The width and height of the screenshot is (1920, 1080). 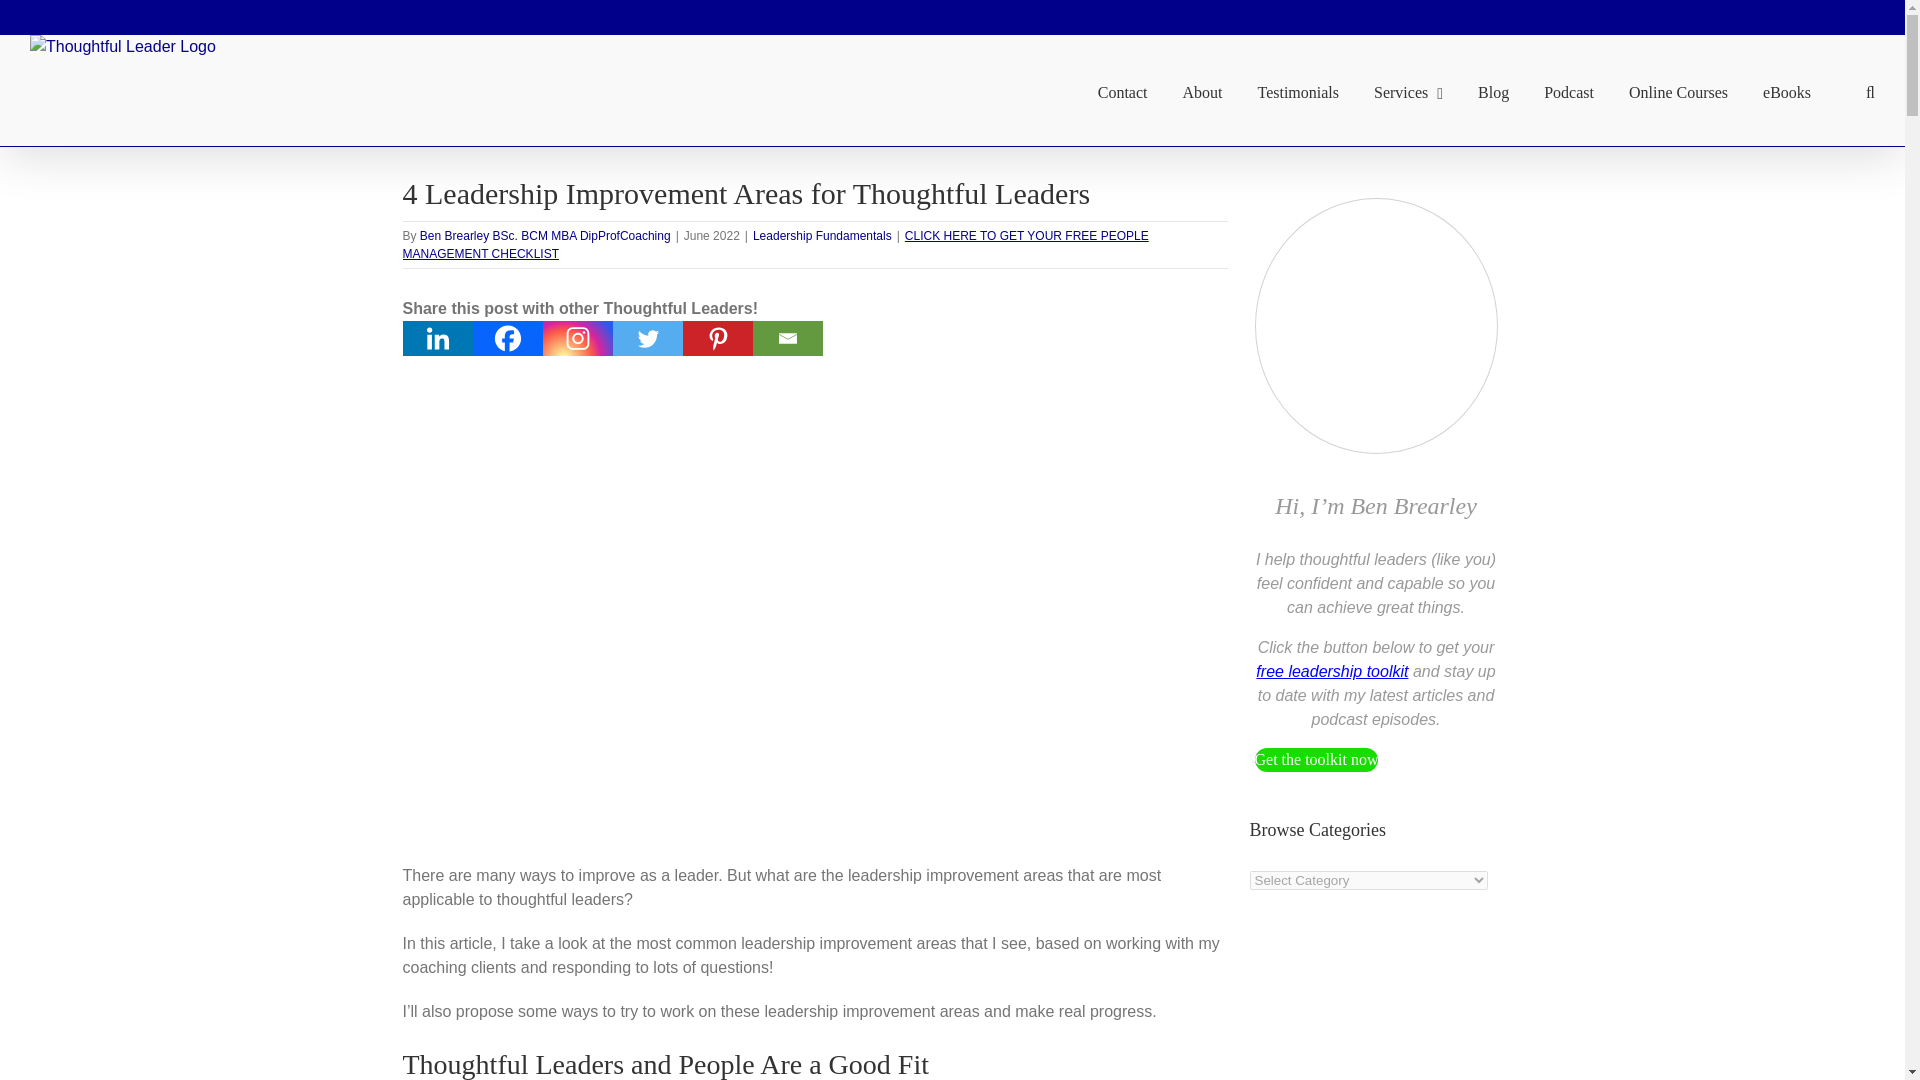 I want to click on Posts by Ben Brearley BSc. BCM MBA DipProfCoaching, so click(x=545, y=236).